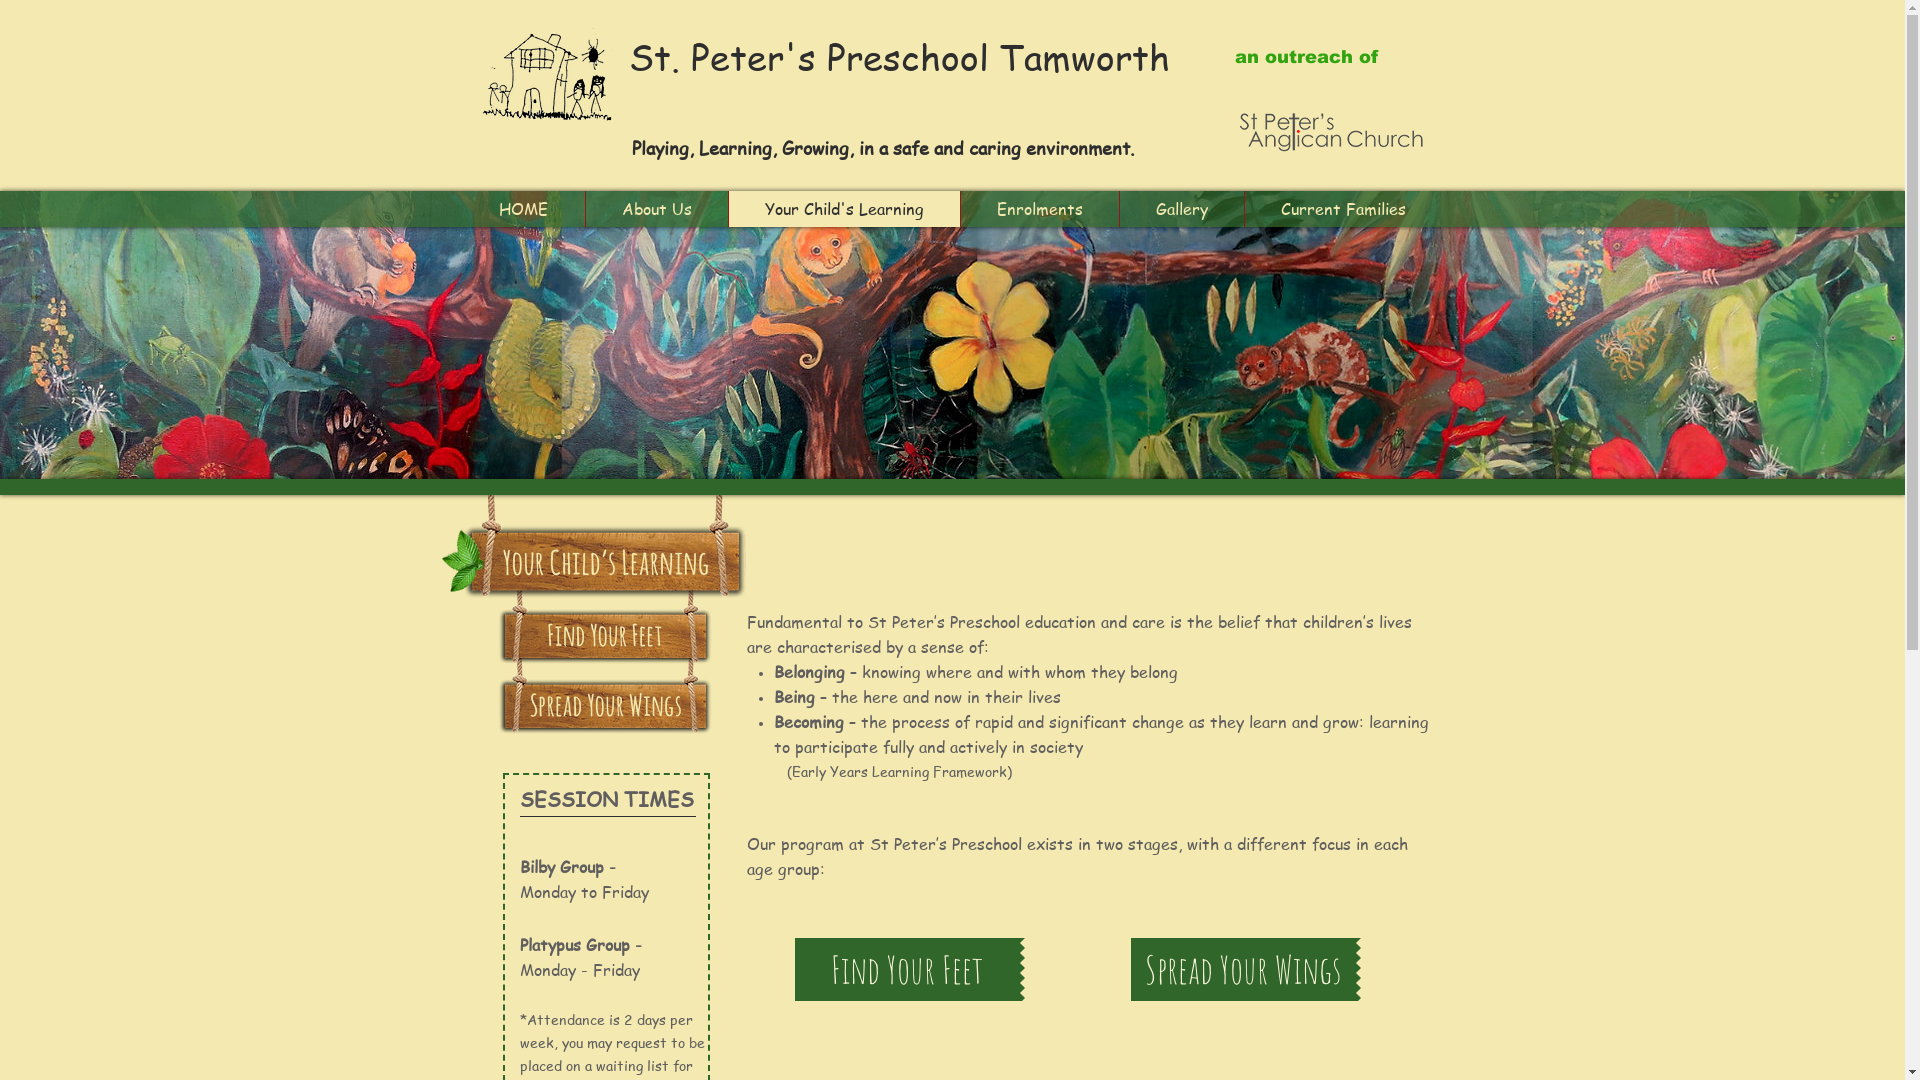 This screenshot has width=1920, height=1080. What do you see at coordinates (1040, 209) in the screenshot?
I see `Enrolments` at bounding box center [1040, 209].